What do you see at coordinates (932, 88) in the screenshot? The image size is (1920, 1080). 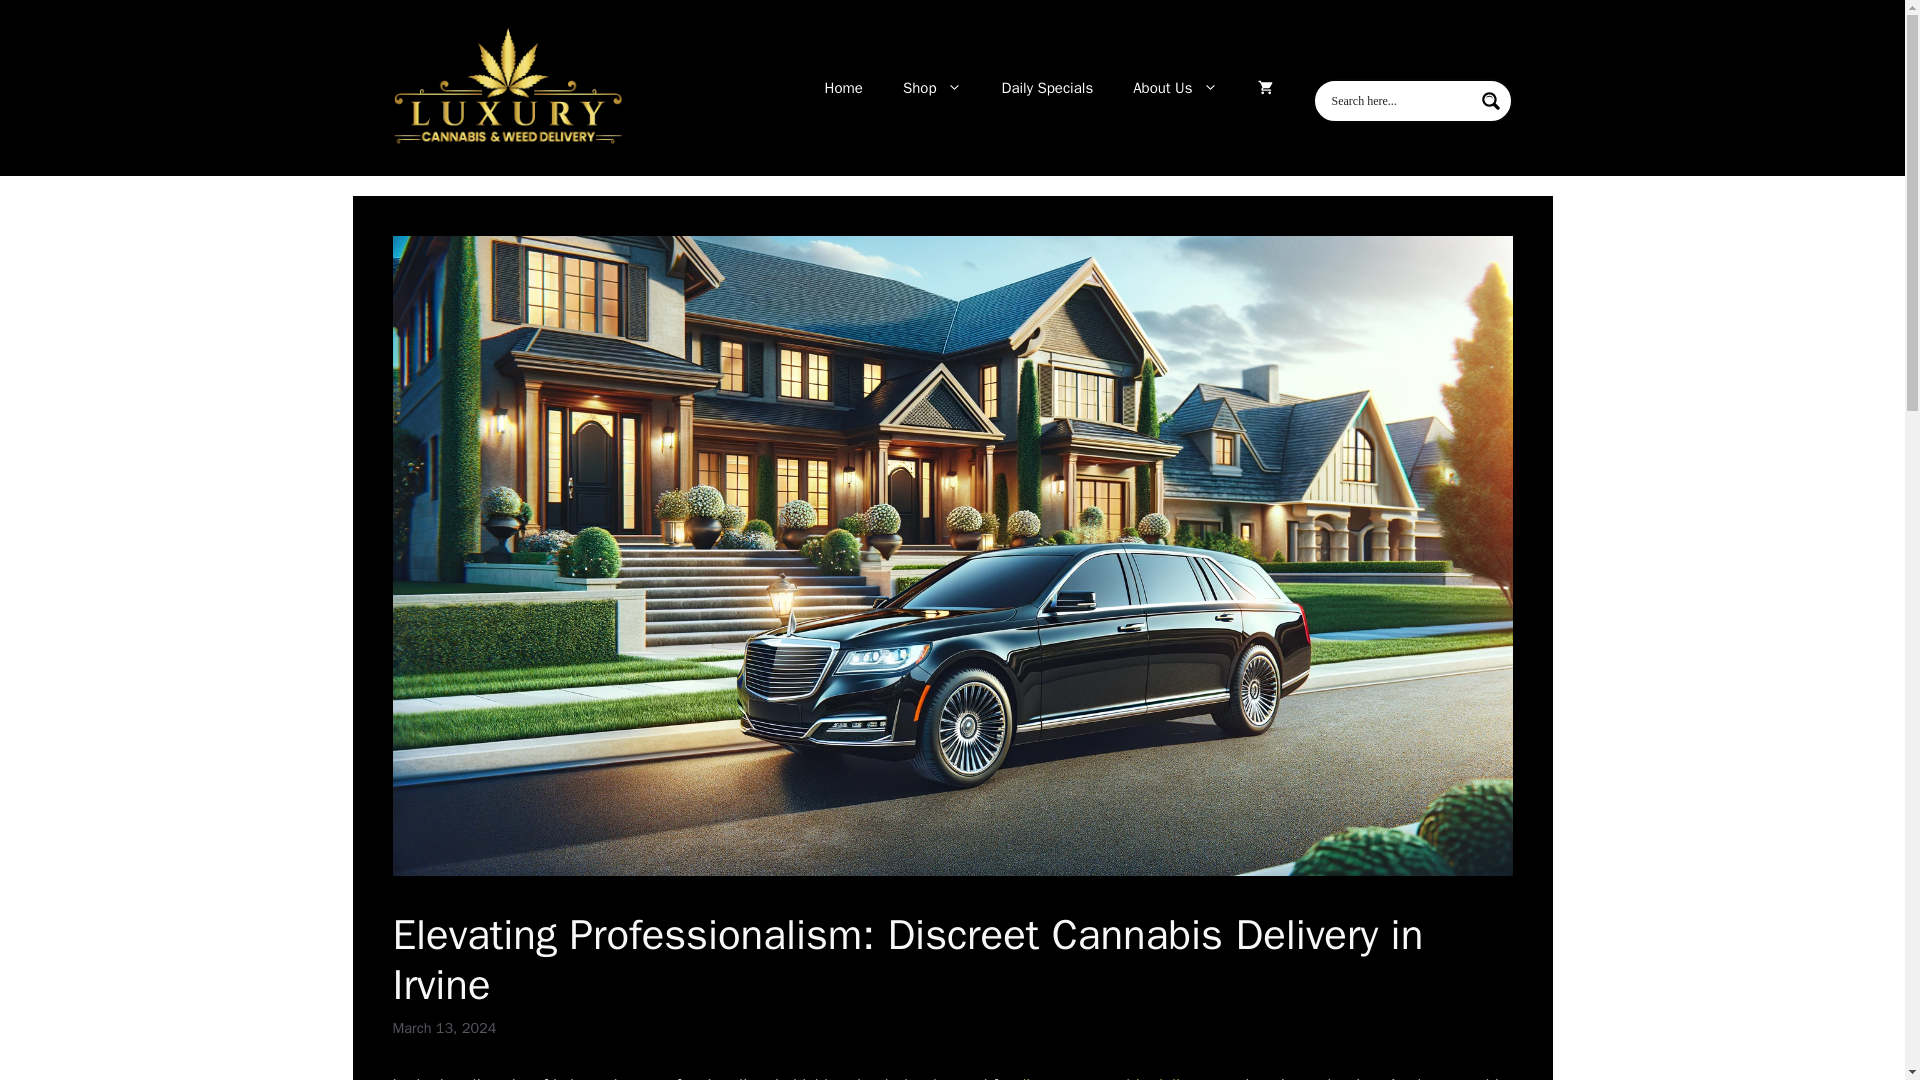 I see `Shop` at bounding box center [932, 88].